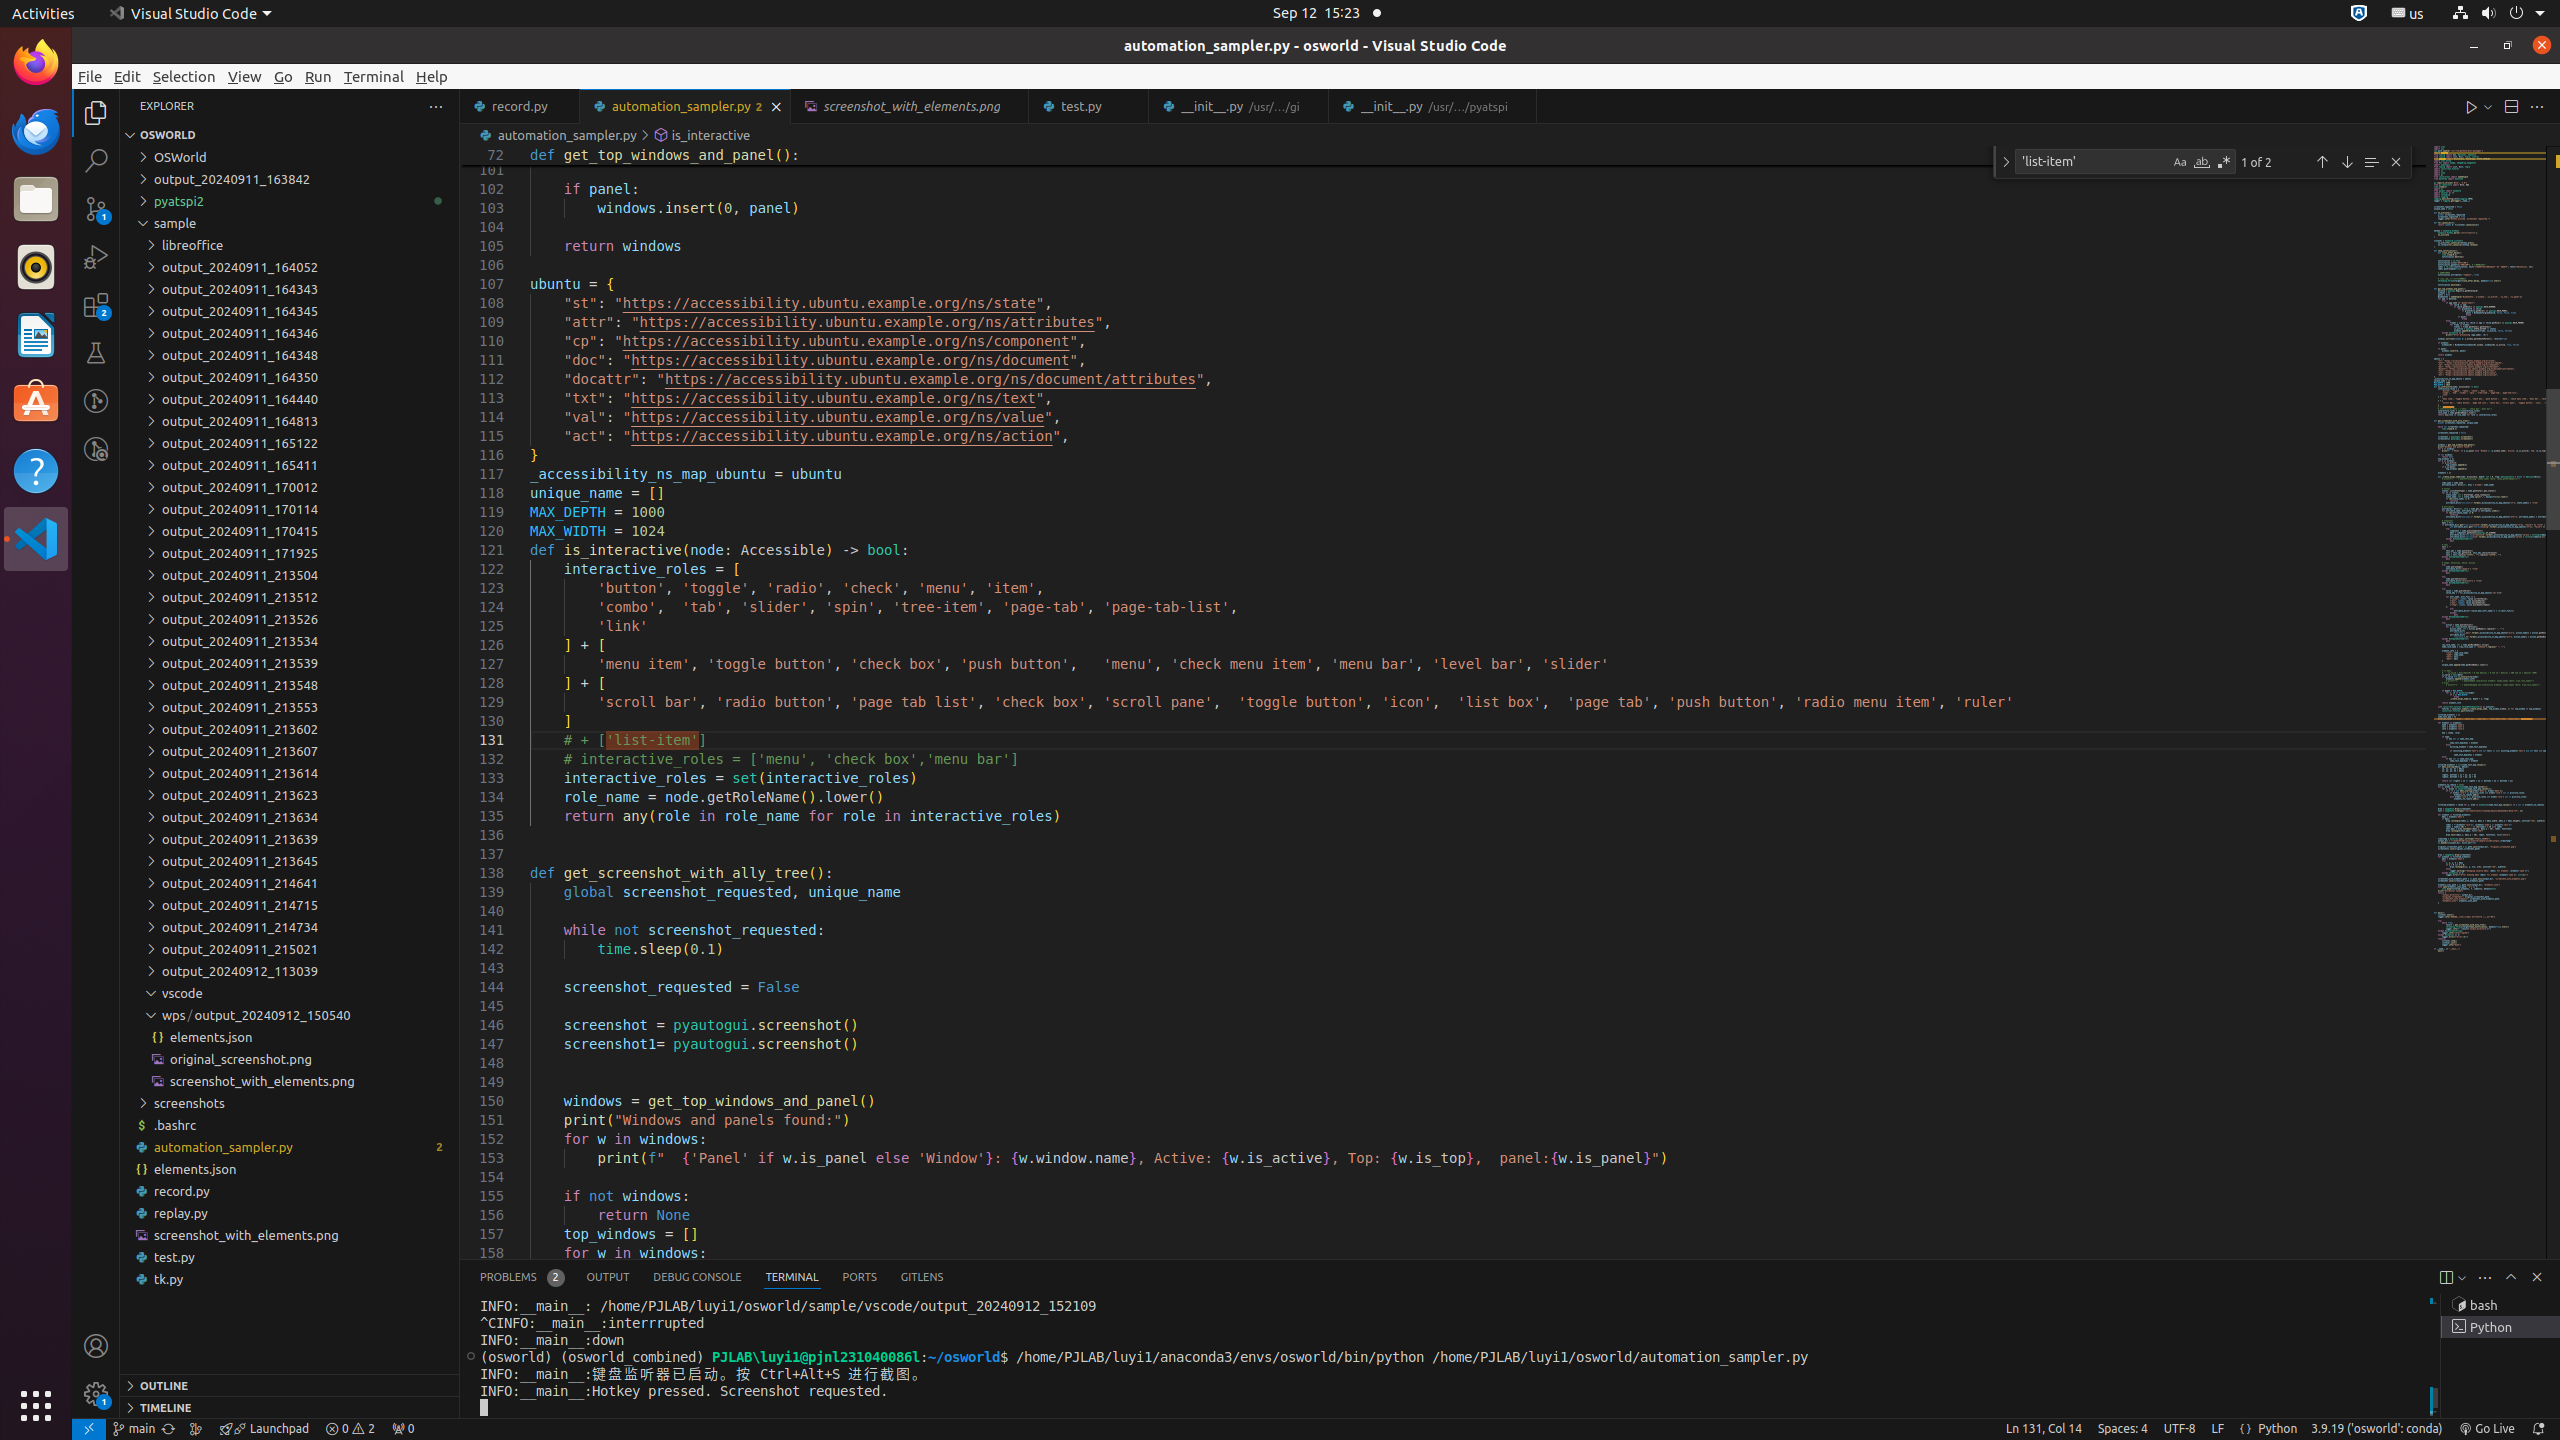 The height and width of the screenshot is (1440, 2560). Describe the element at coordinates (290, 816) in the screenshot. I see `output_20240911_213634` at that location.